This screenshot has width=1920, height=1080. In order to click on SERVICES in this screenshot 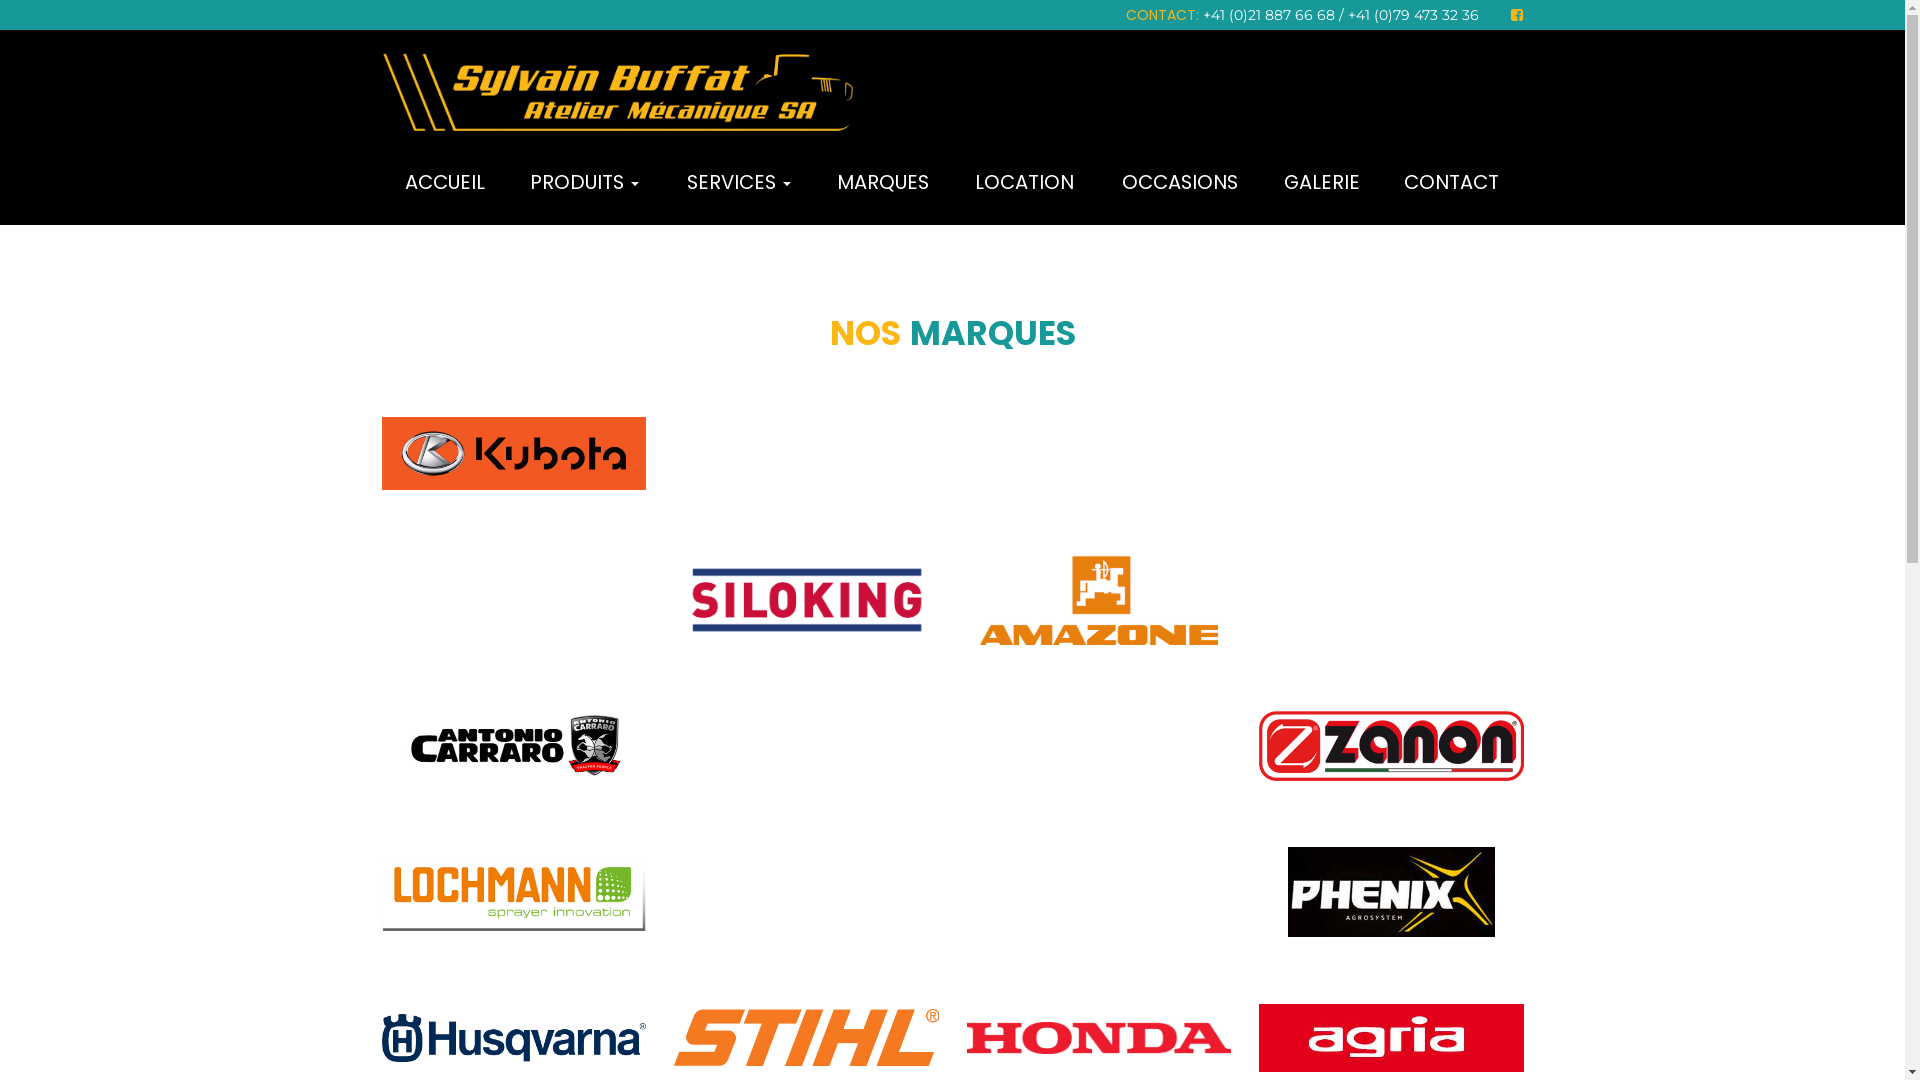, I will do `click(738, 188)`.